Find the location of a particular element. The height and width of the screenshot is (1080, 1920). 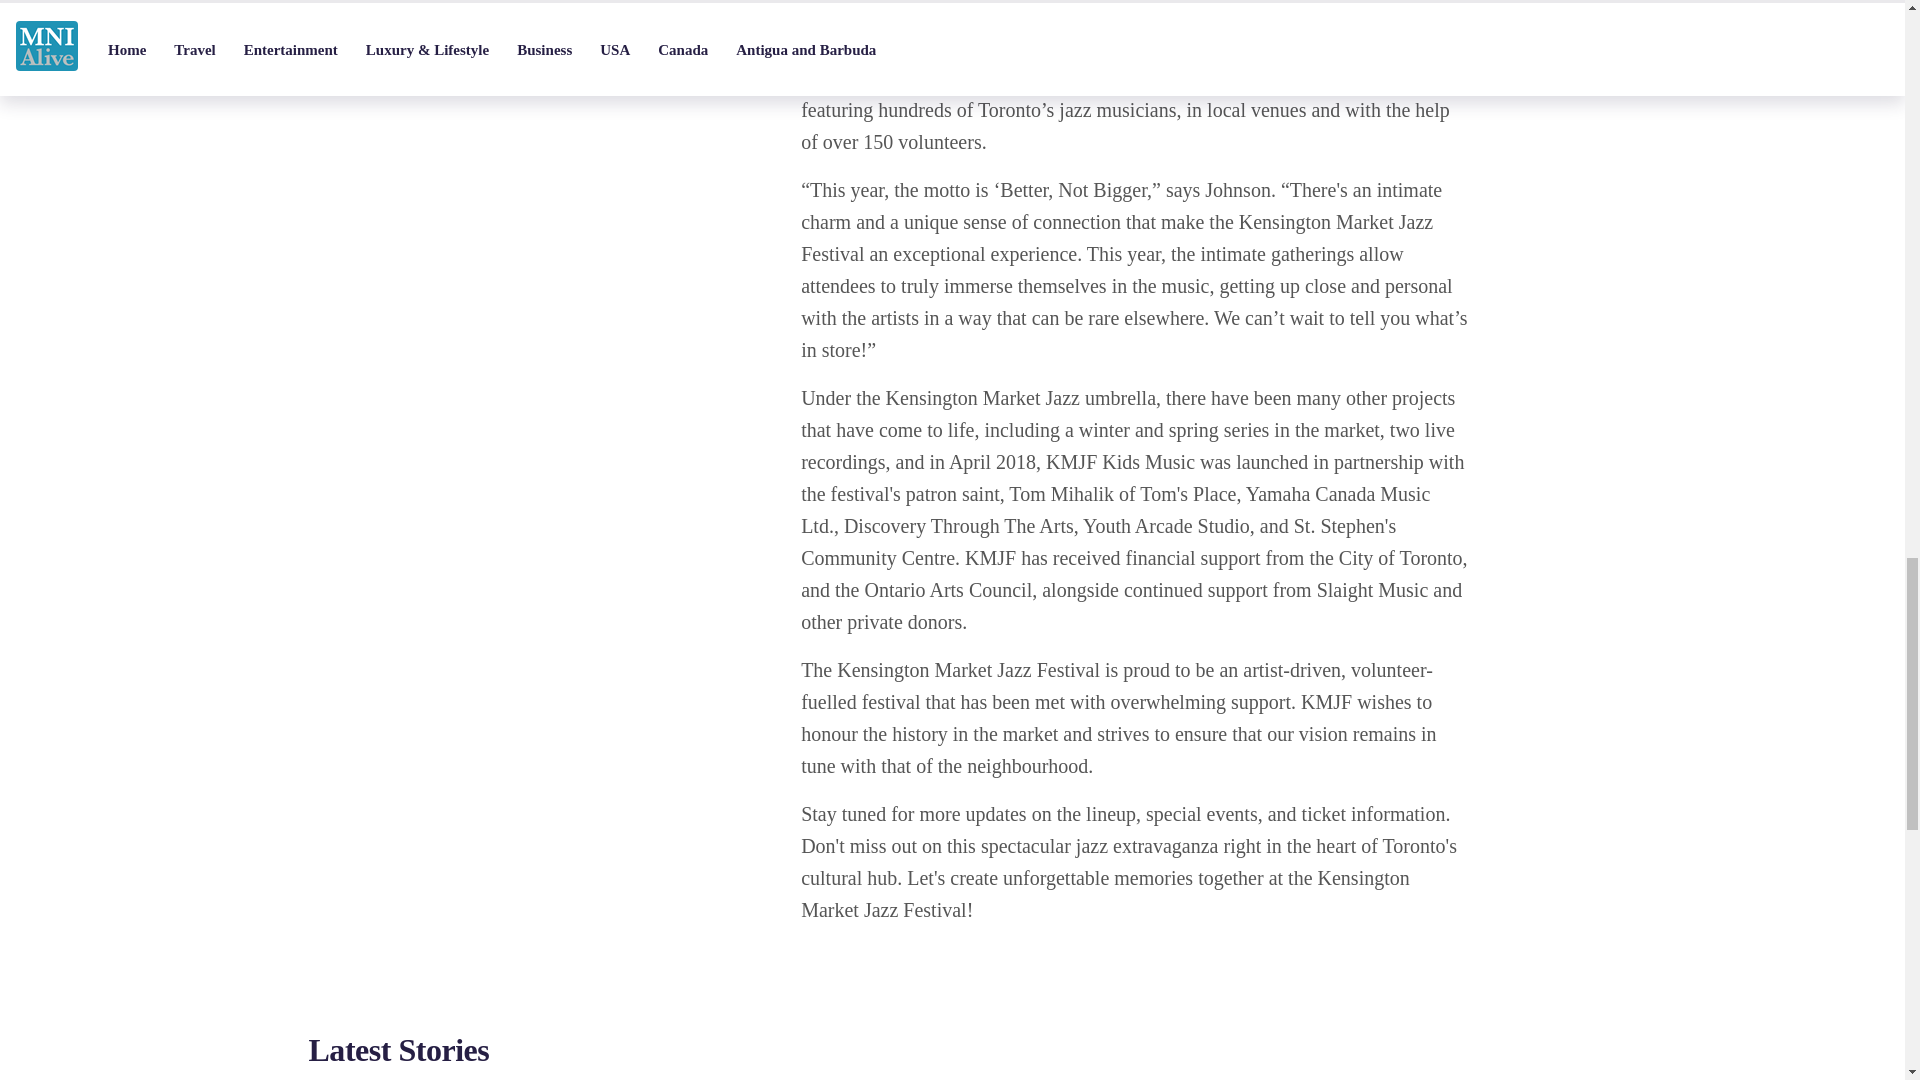

Share on Twitter is located at coordinates (510, 37).